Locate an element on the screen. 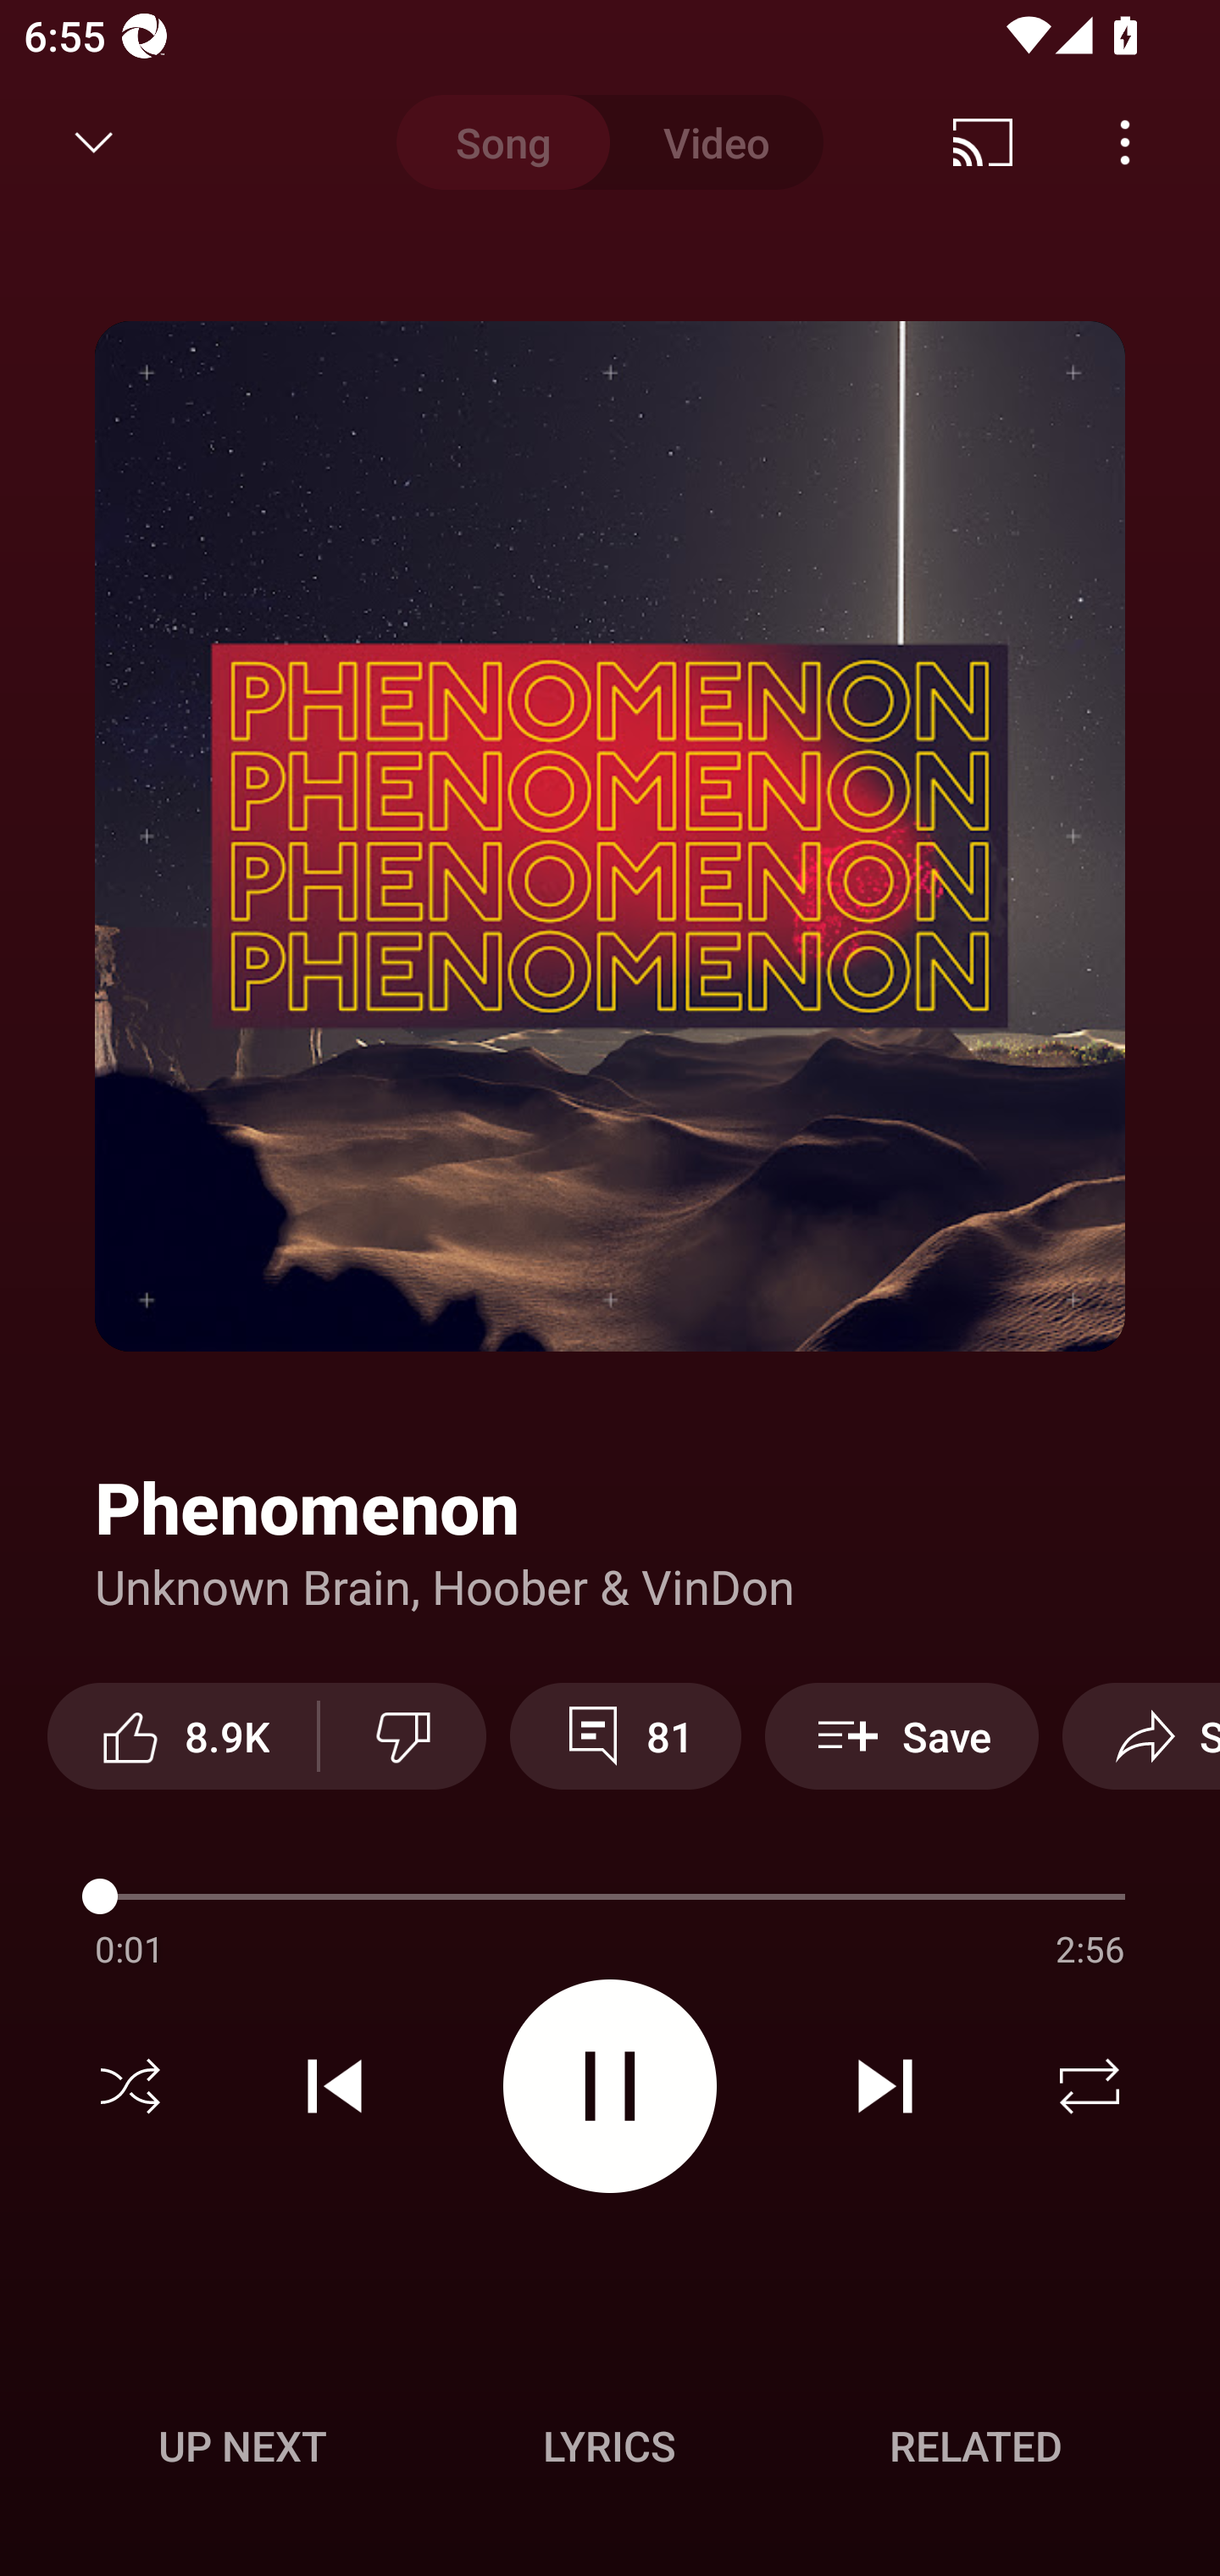 Image resolution: width=1220 pixels, height=2576 pixels. Repeat off is located at coordinates (1090, 2086).